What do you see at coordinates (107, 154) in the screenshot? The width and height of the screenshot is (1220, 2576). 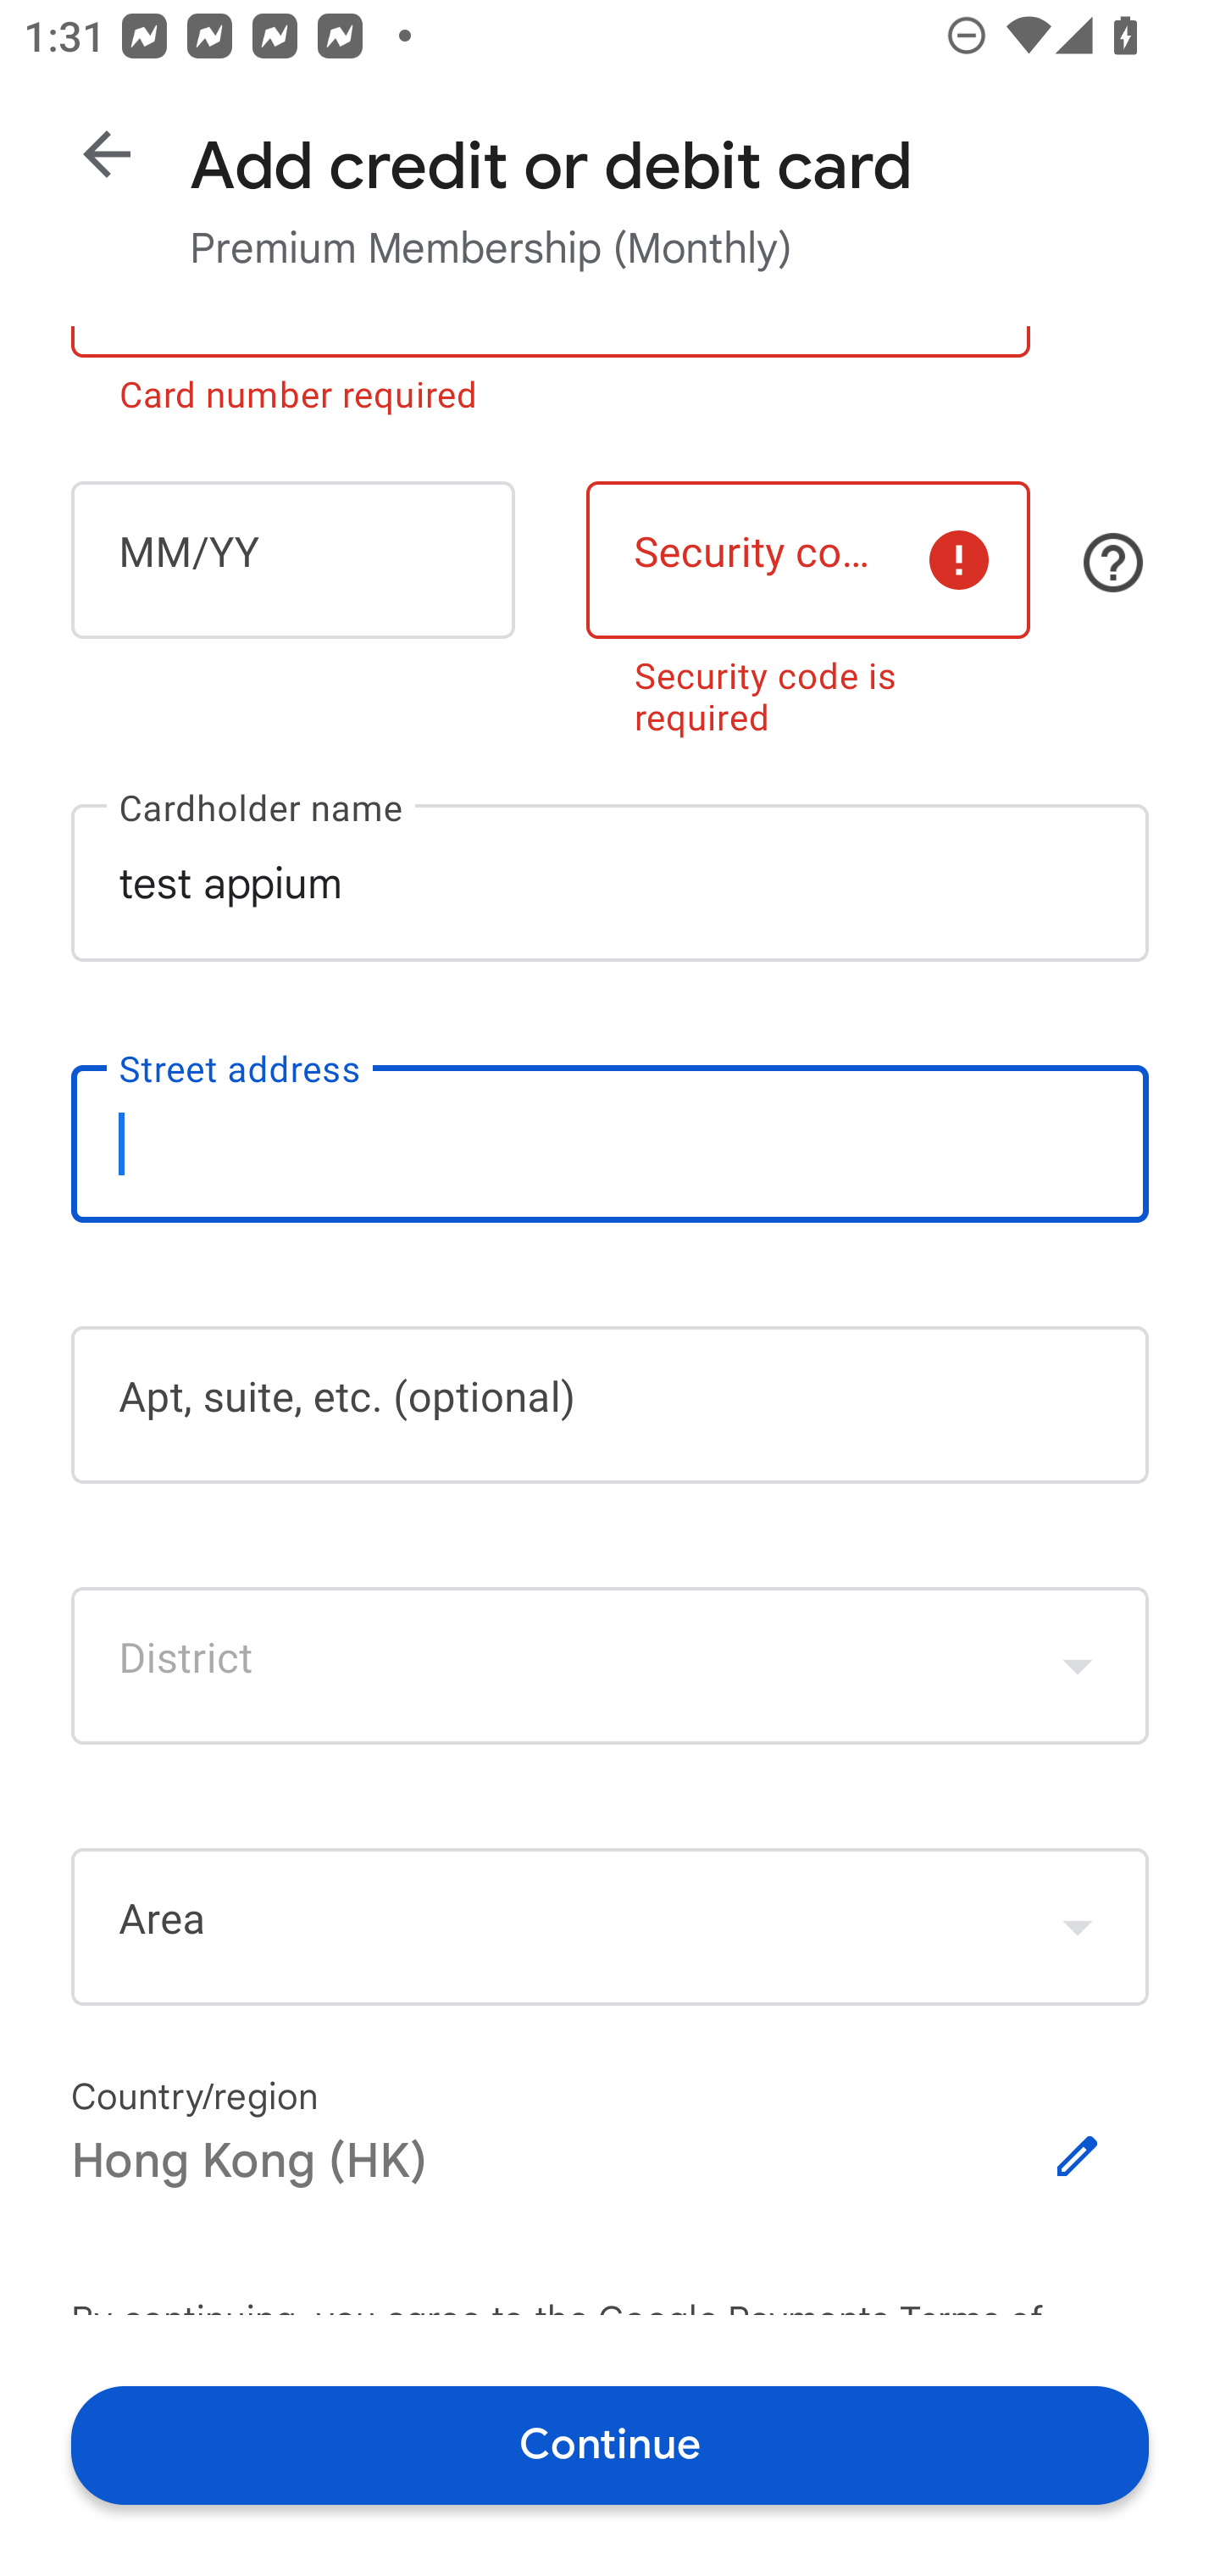 I see `Back` at bounding box center [107, 154].